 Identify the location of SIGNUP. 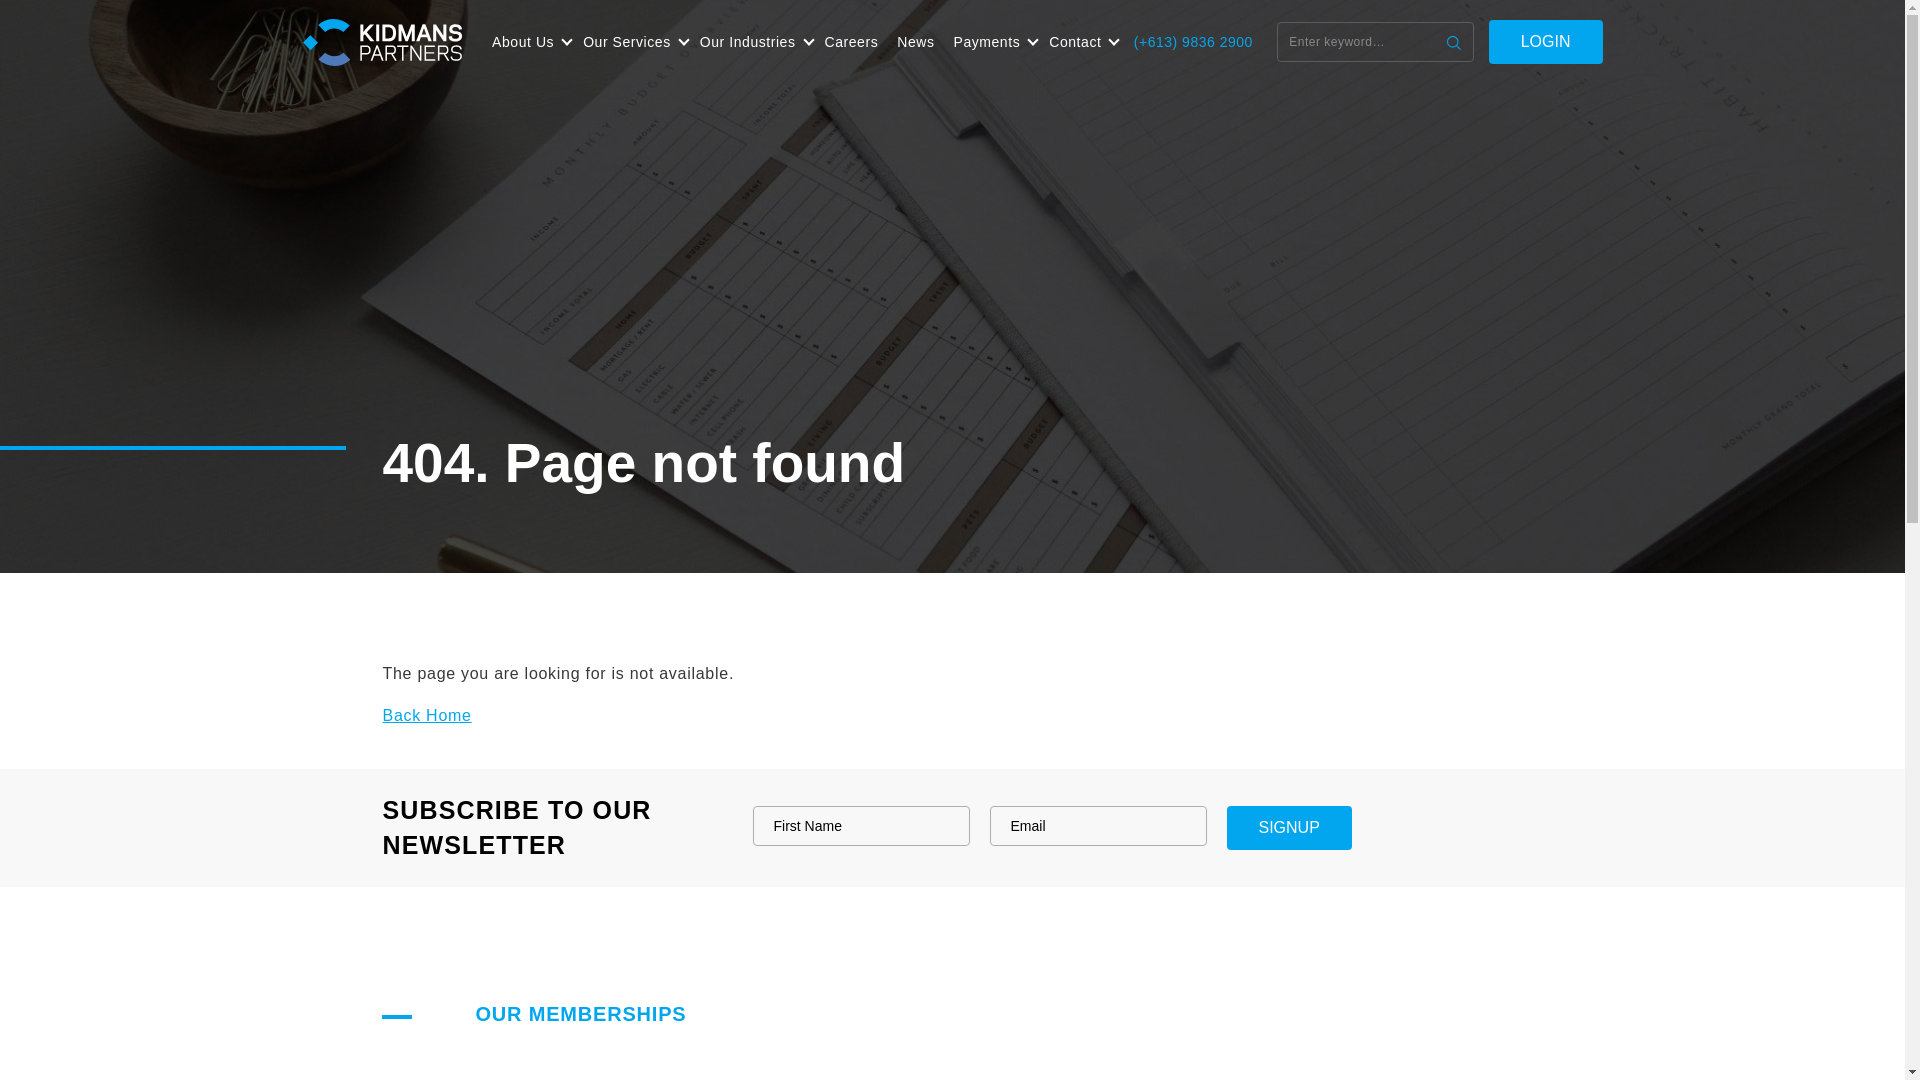
(1288, 828).